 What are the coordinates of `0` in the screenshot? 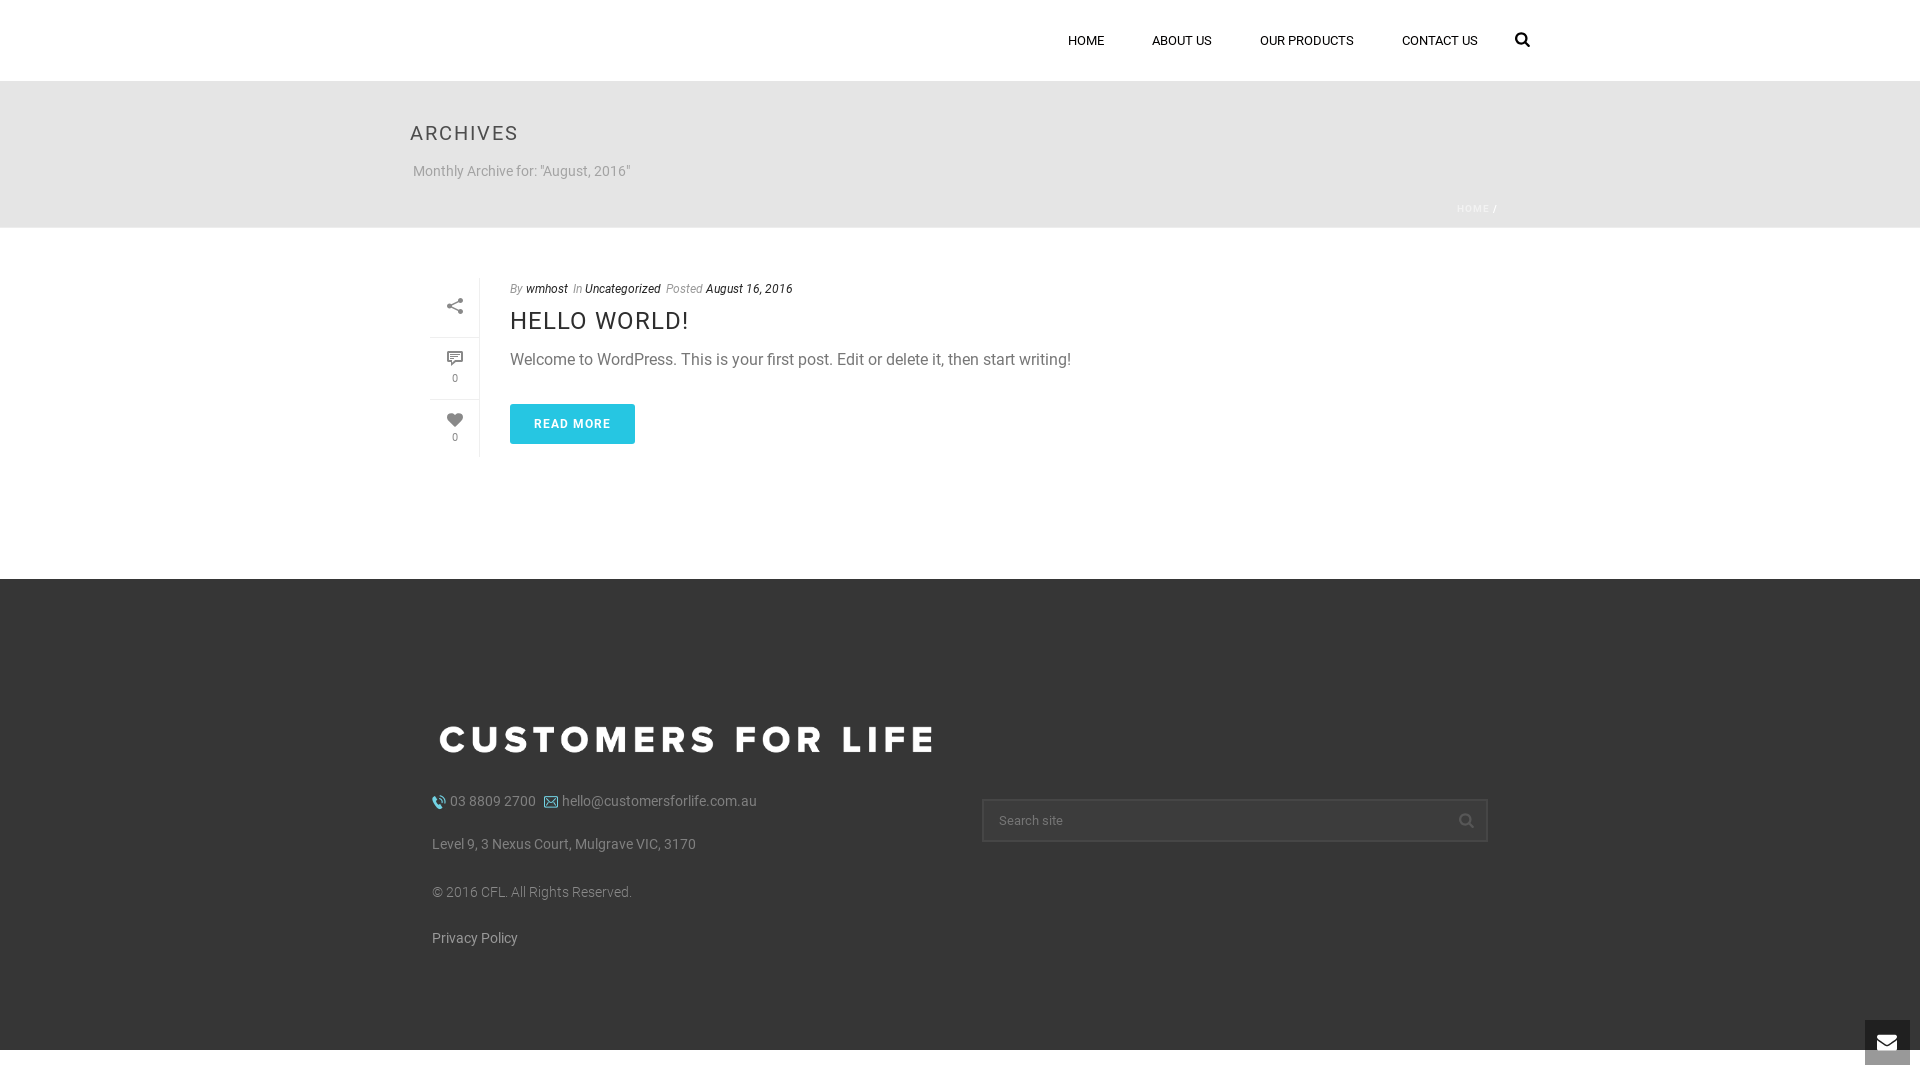 It's located at (454, 369).